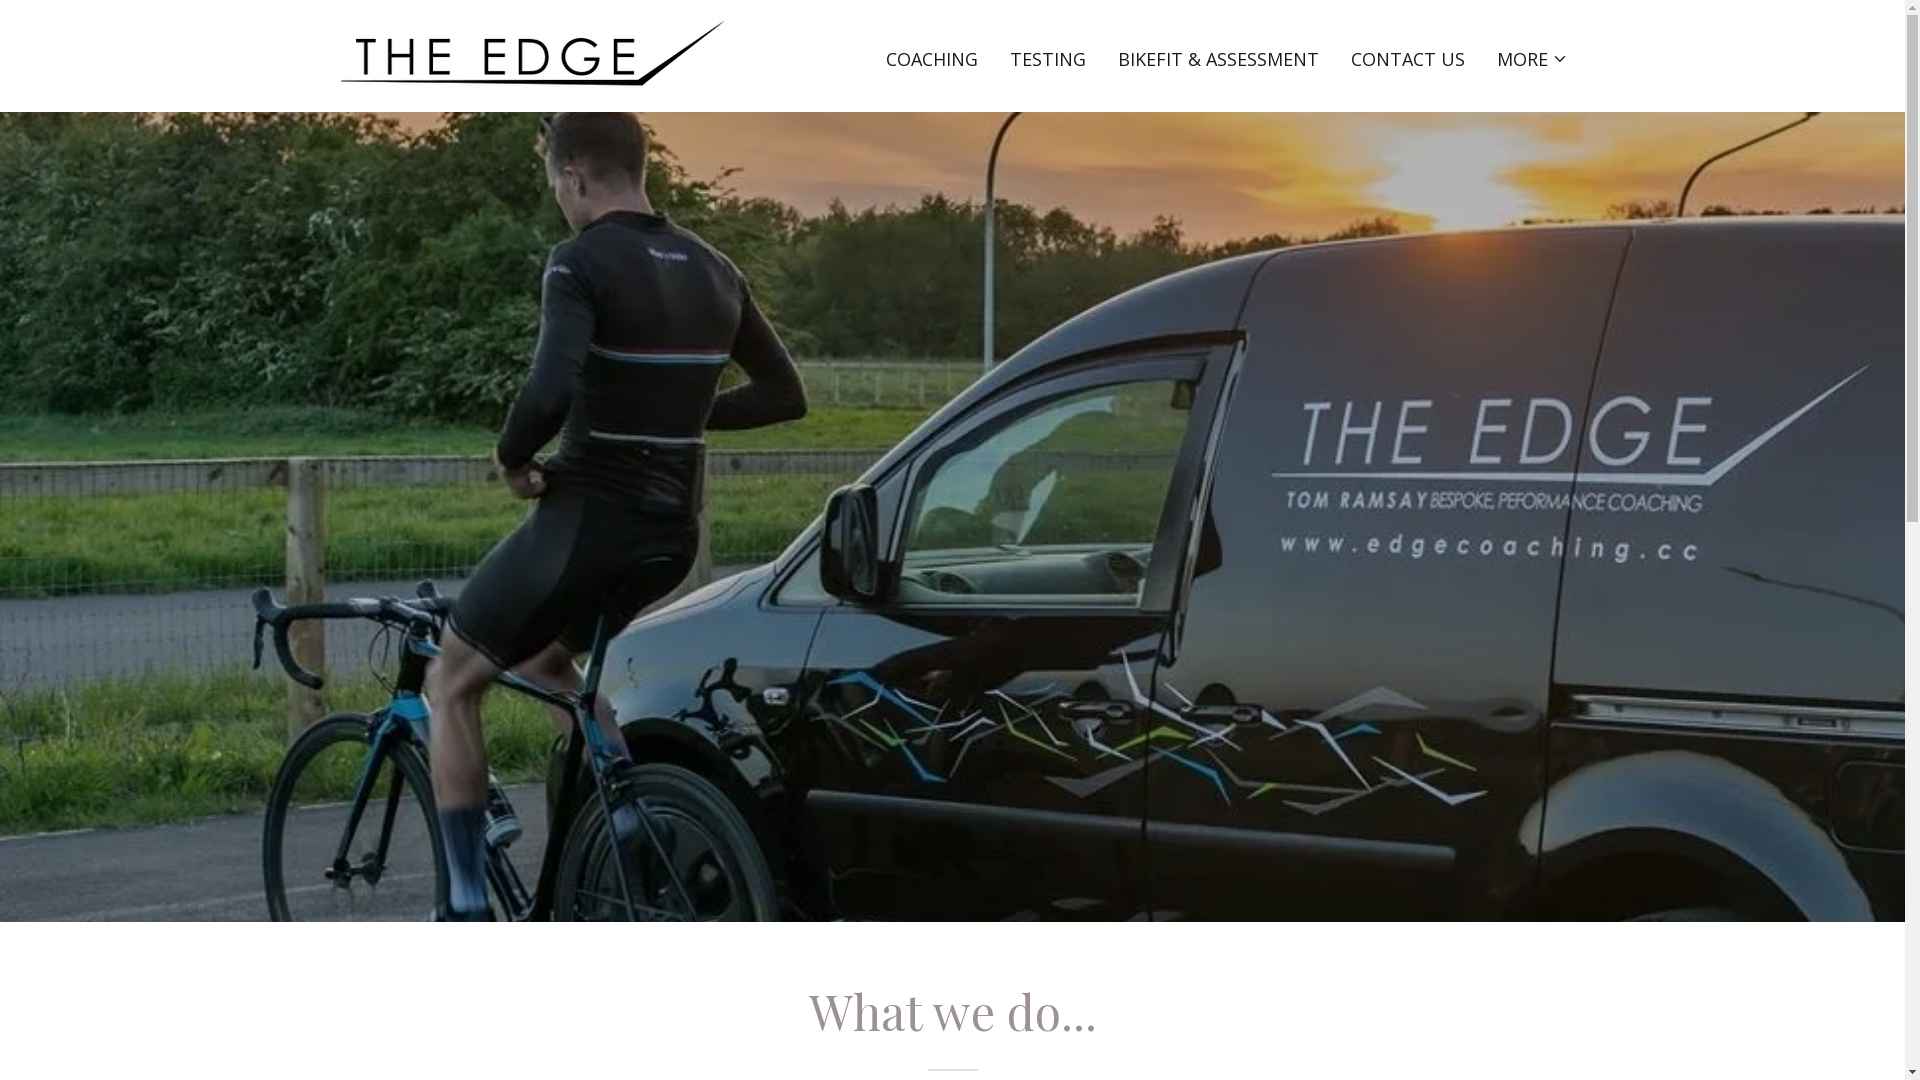 The width and height of the screenshot is (1920, 1080). Describe the element at coordinates (1218, 58) in the screenshot. I see `BIKEFIT & ASSESSMENT` at that location.